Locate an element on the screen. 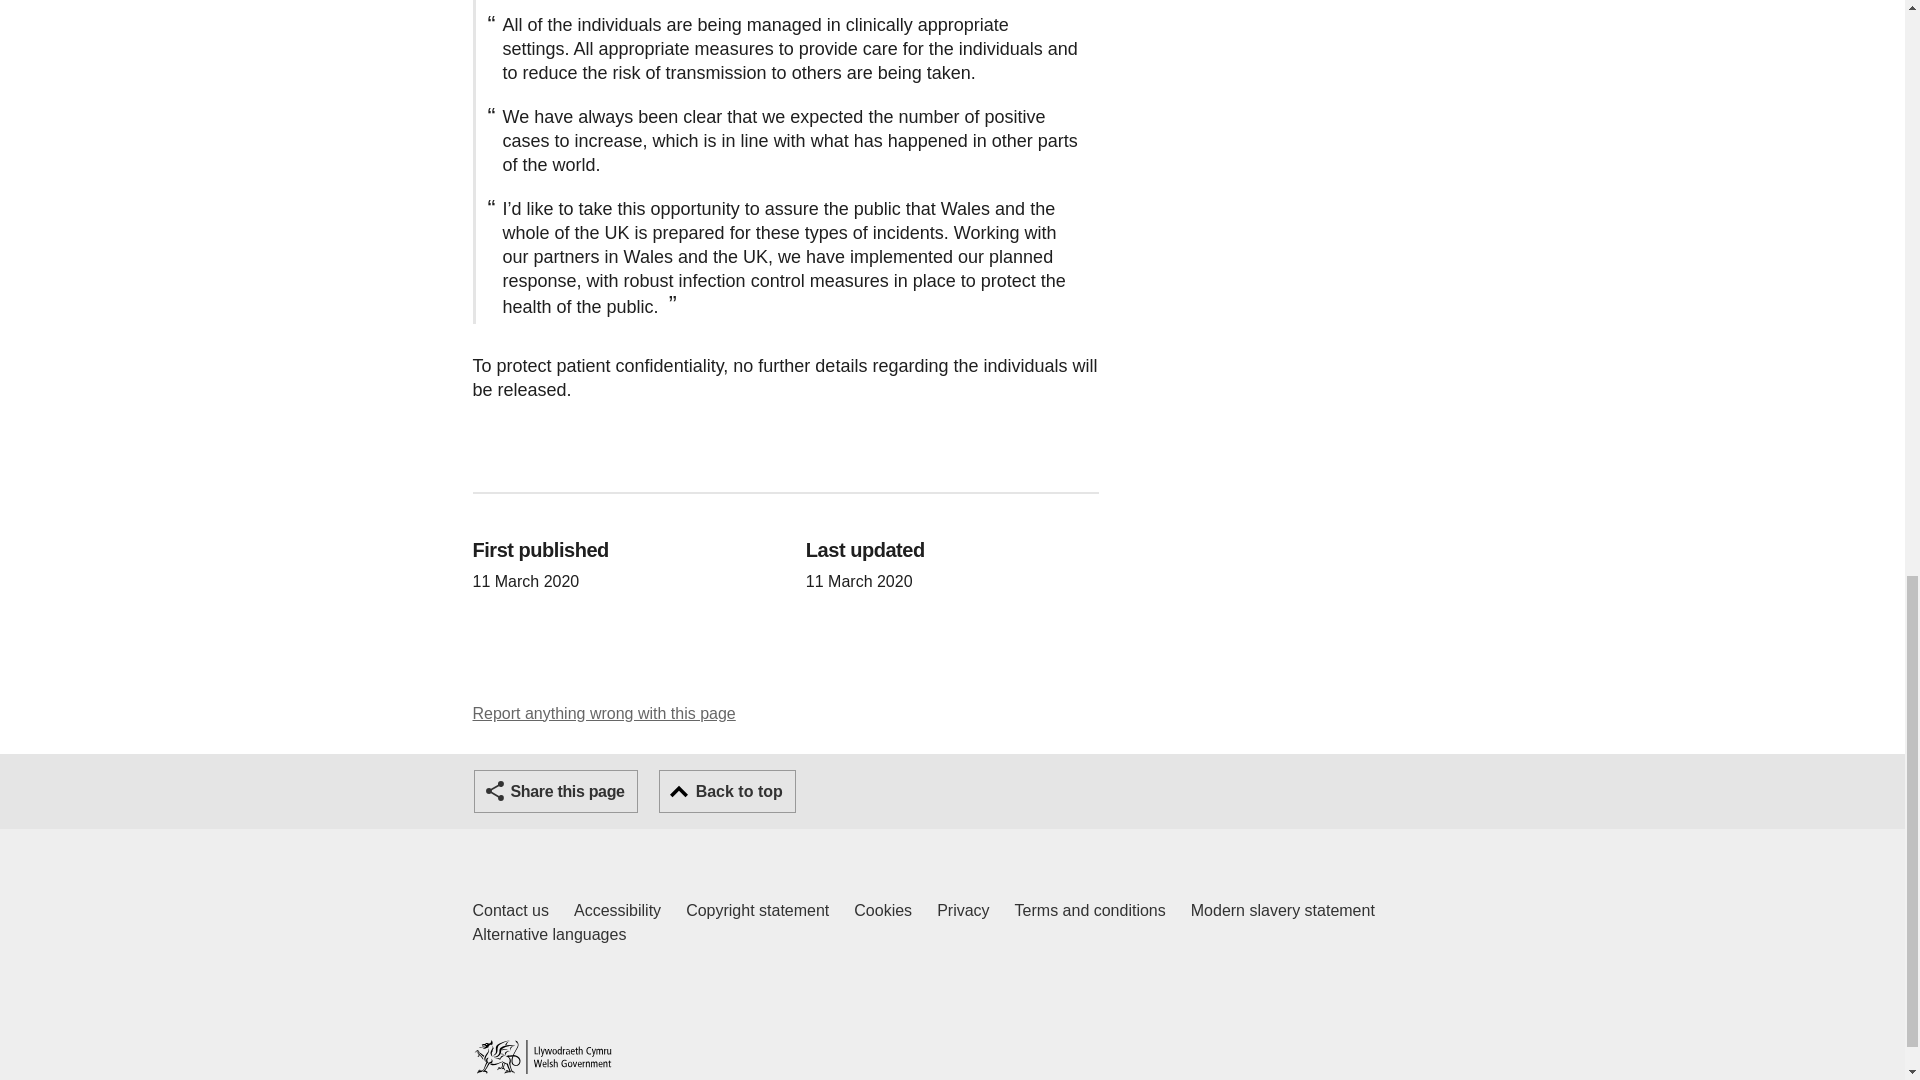 This screenshot has width=1920, height=1080. Copyright statement is located at coordinates (757, 910).